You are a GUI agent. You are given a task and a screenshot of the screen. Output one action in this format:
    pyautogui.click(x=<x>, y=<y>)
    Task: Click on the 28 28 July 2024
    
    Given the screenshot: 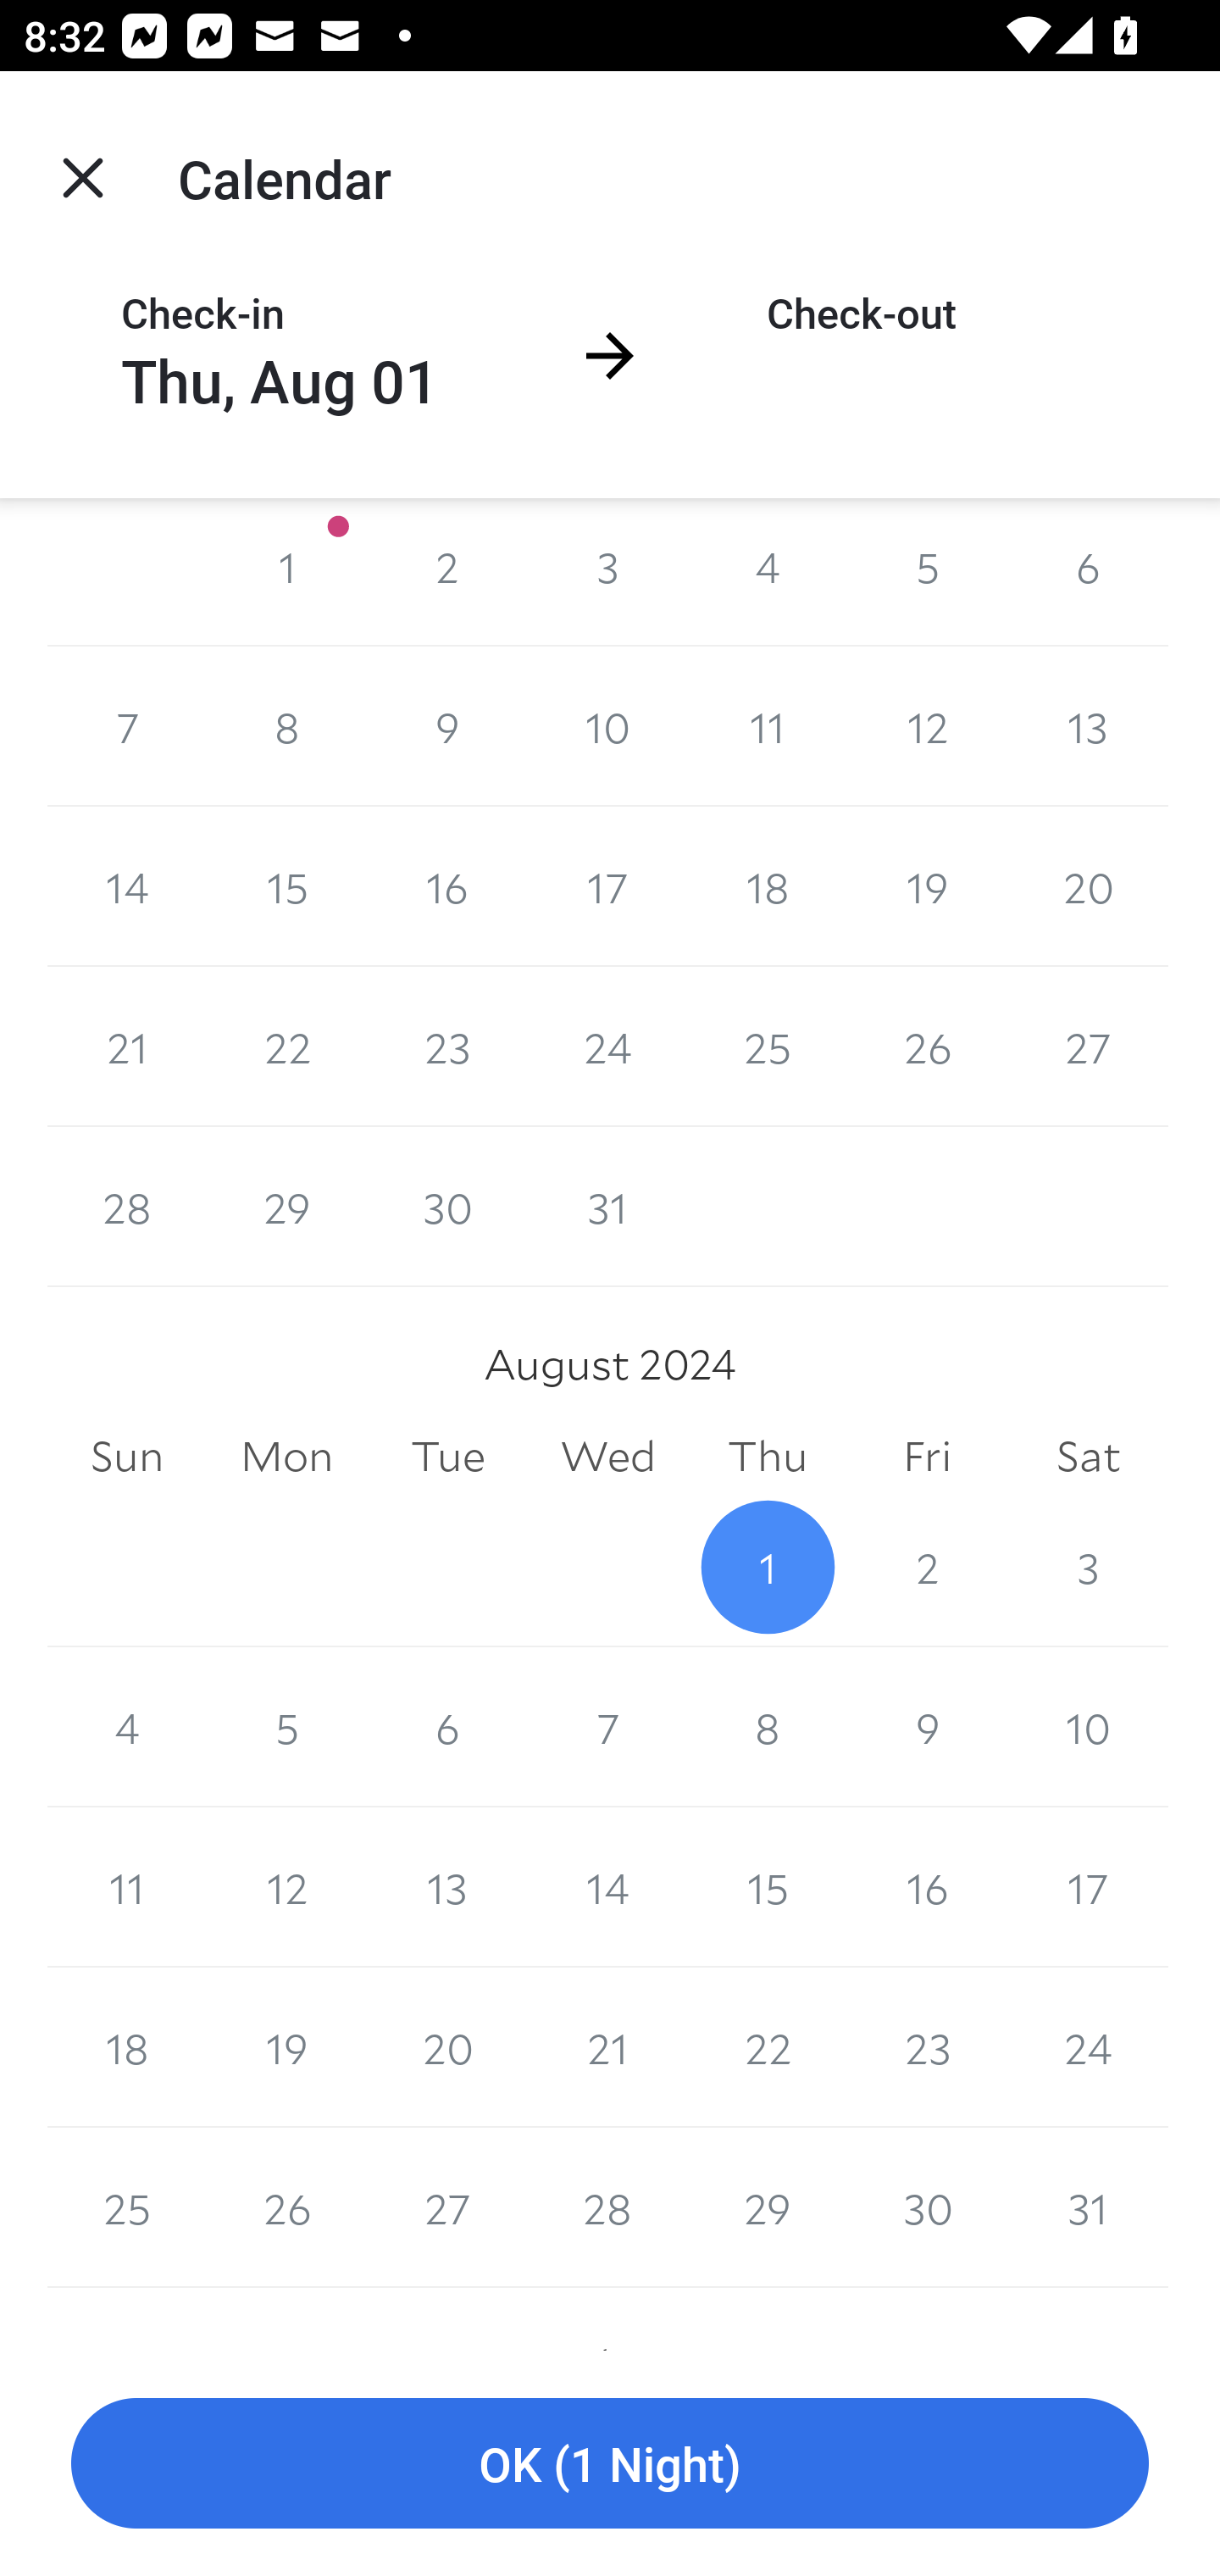 What is the action you would take?
    pyautogui.click(x=127, y=1208)
    